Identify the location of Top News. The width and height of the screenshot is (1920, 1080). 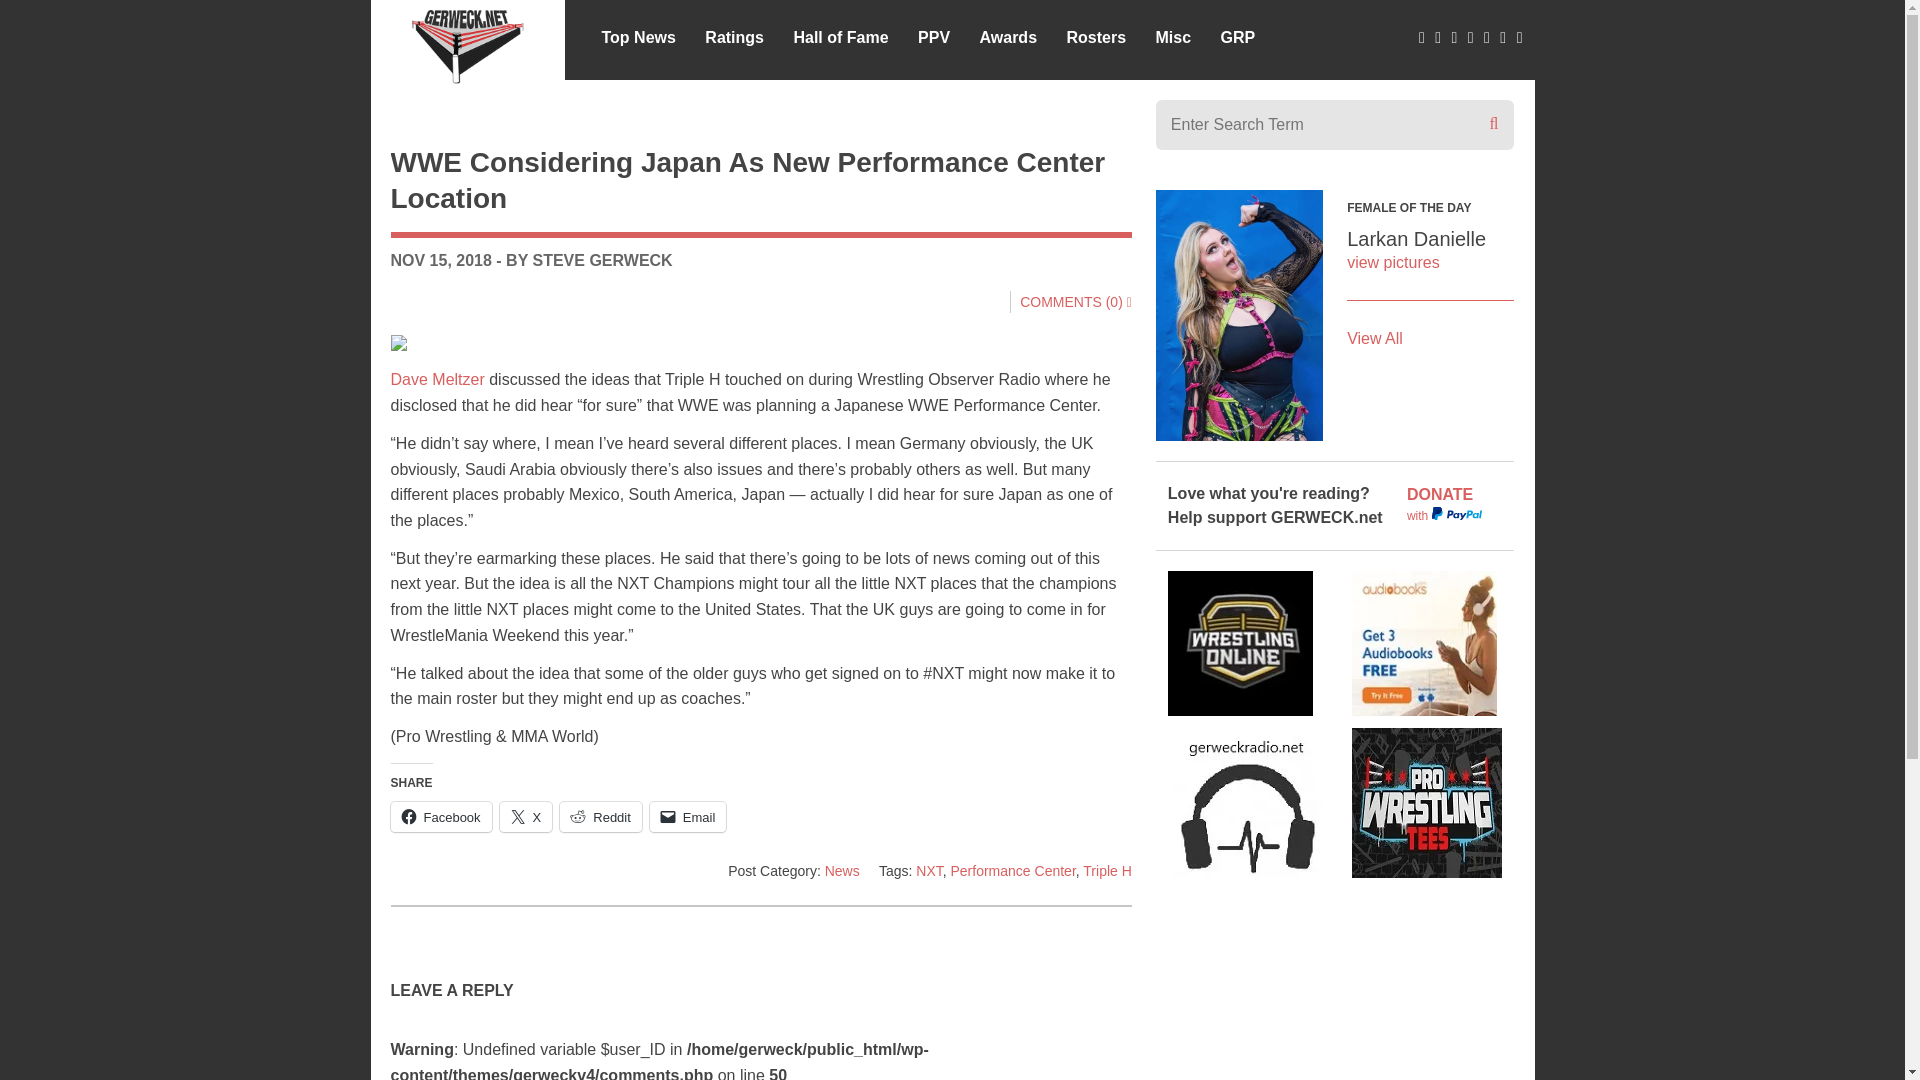
(638, 36).